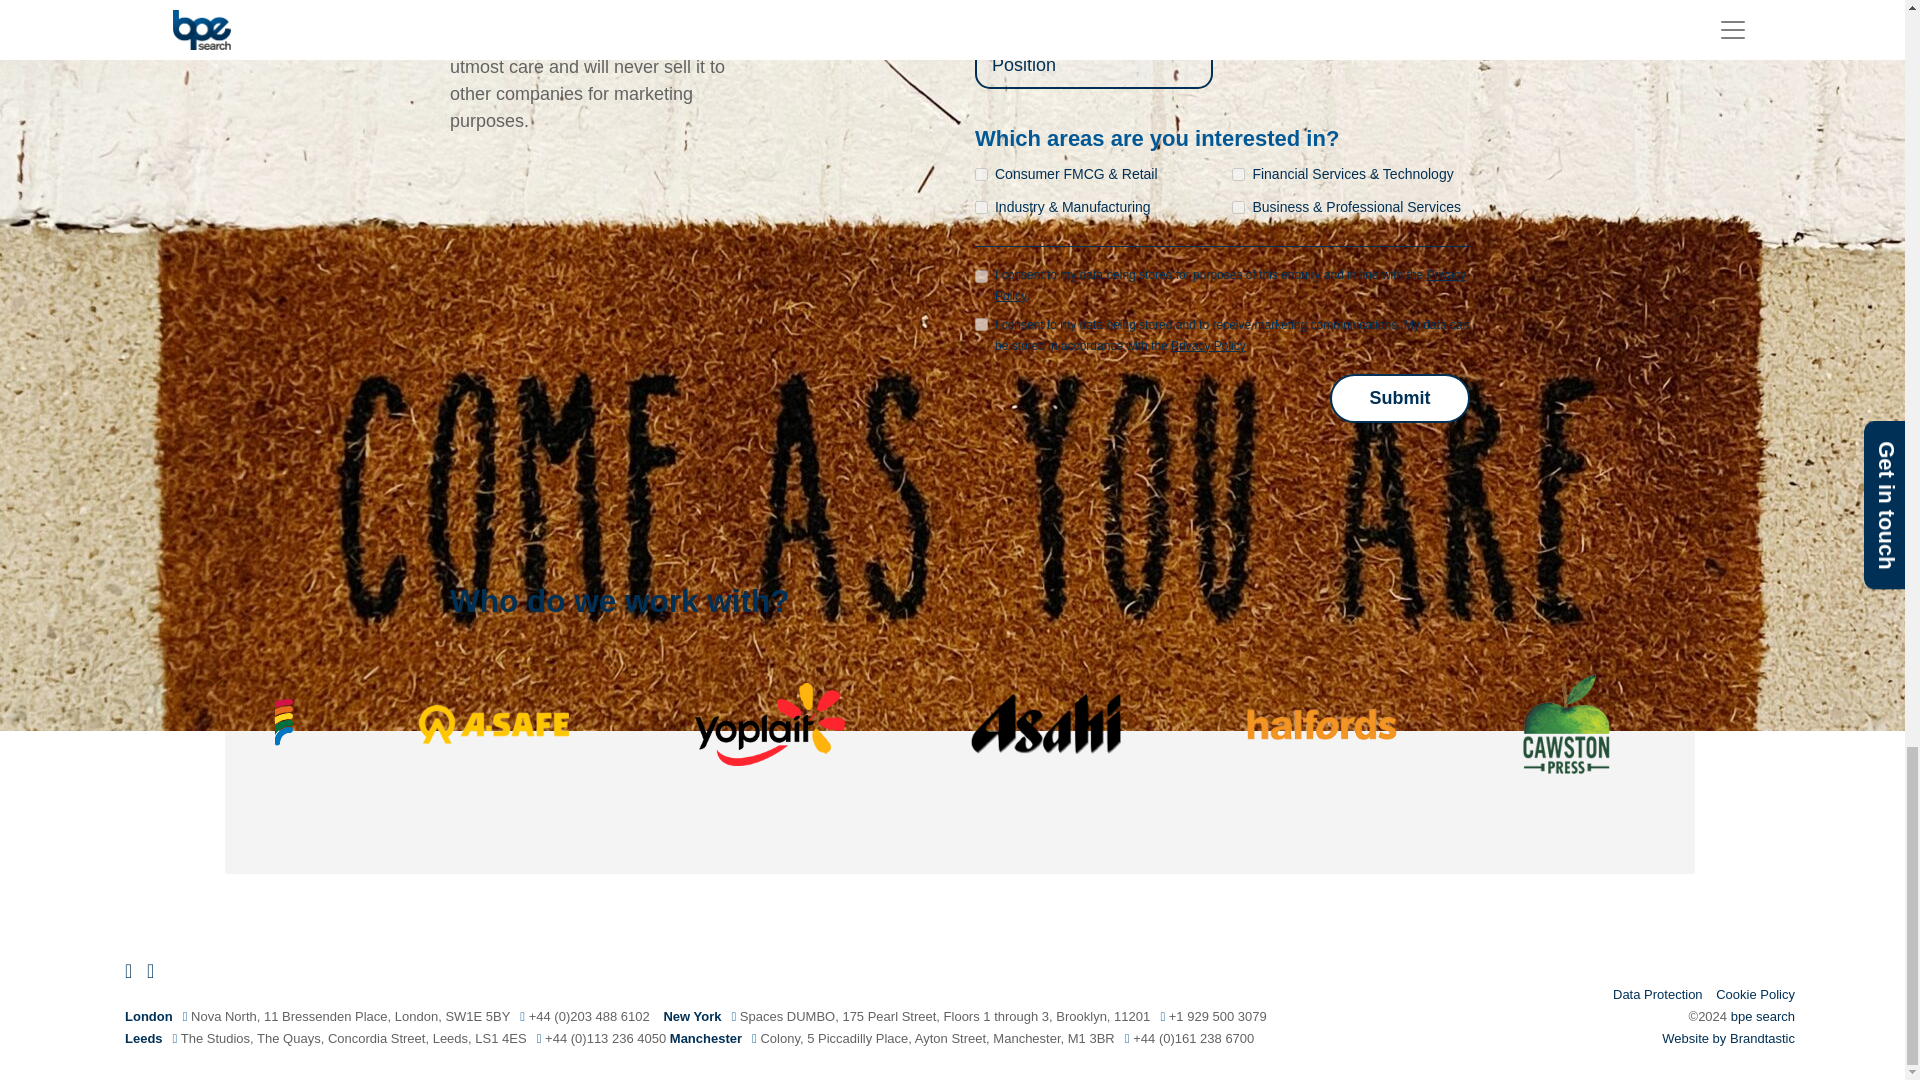 The image size is (1920, 1080). I want to click on bpe search, so click(1763, 1016).